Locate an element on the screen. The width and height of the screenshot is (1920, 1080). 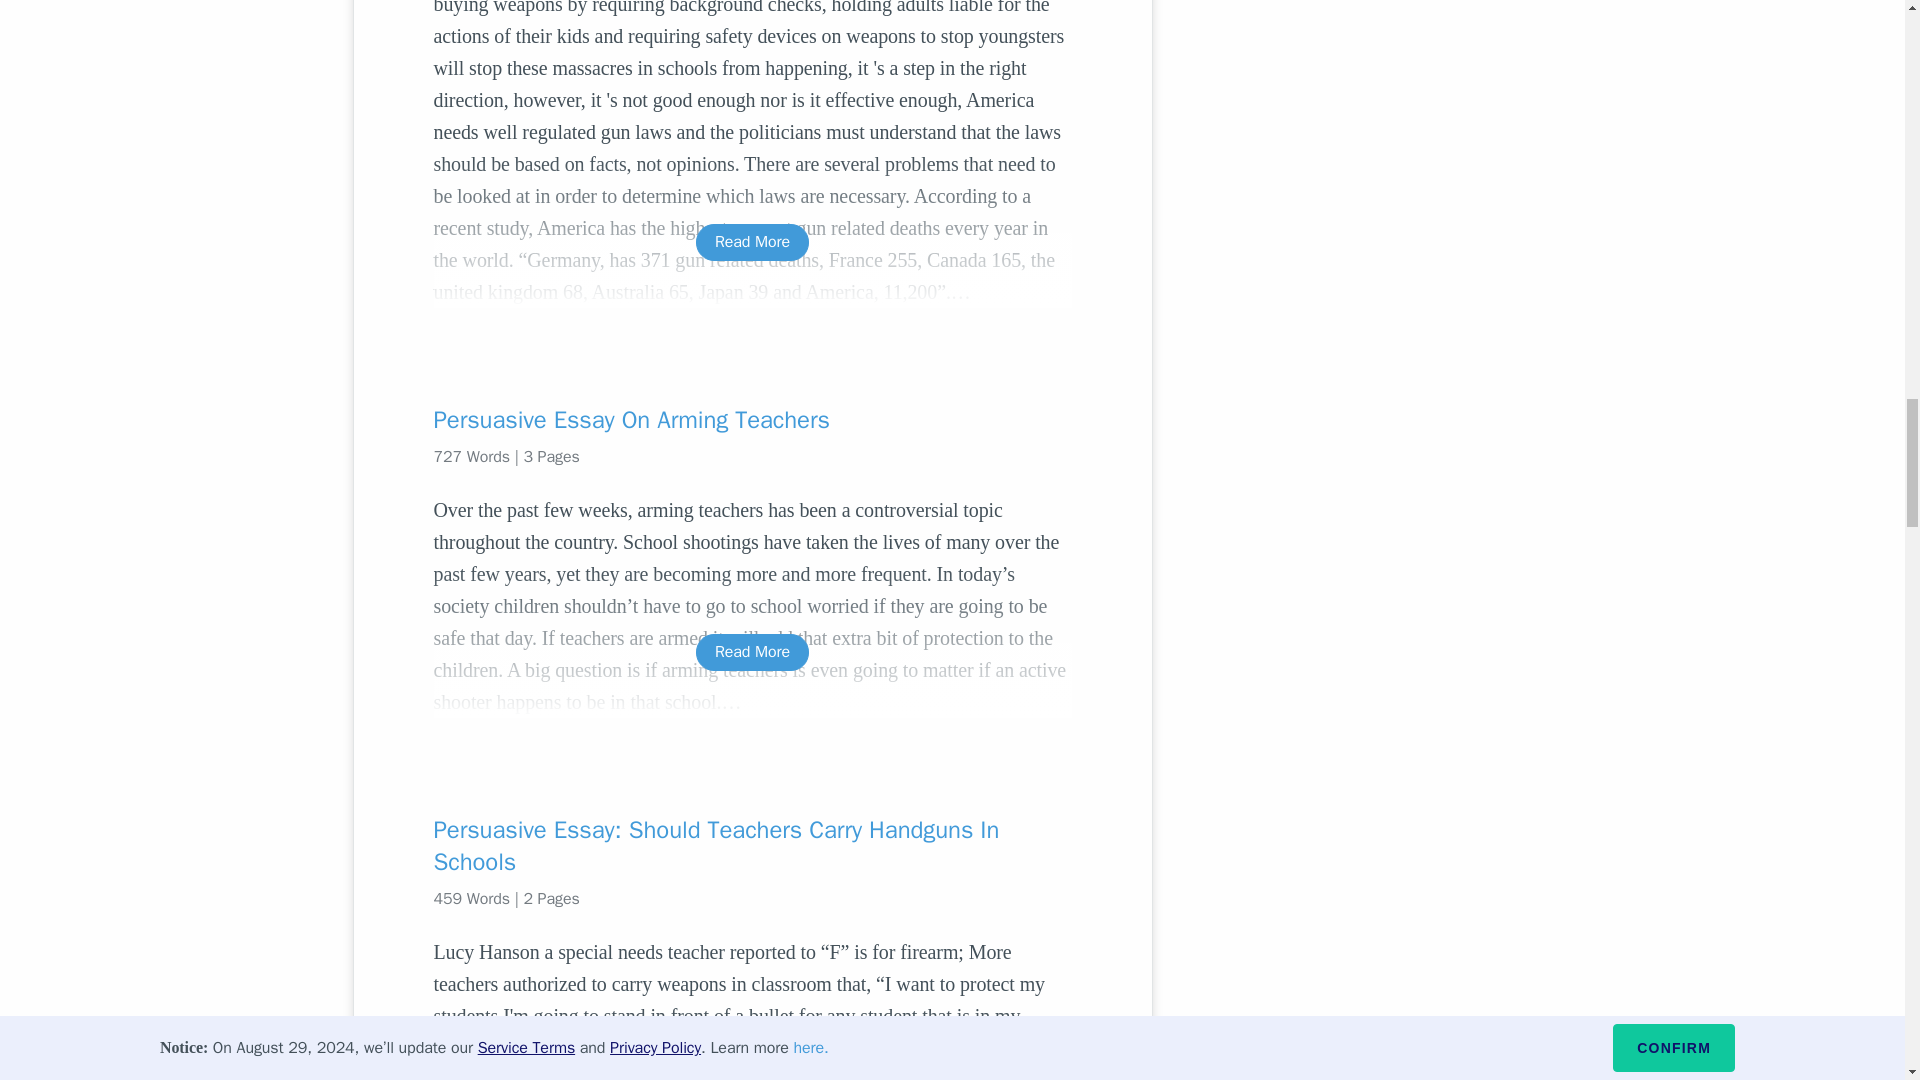
Read More is located at coordinates (752, 652).